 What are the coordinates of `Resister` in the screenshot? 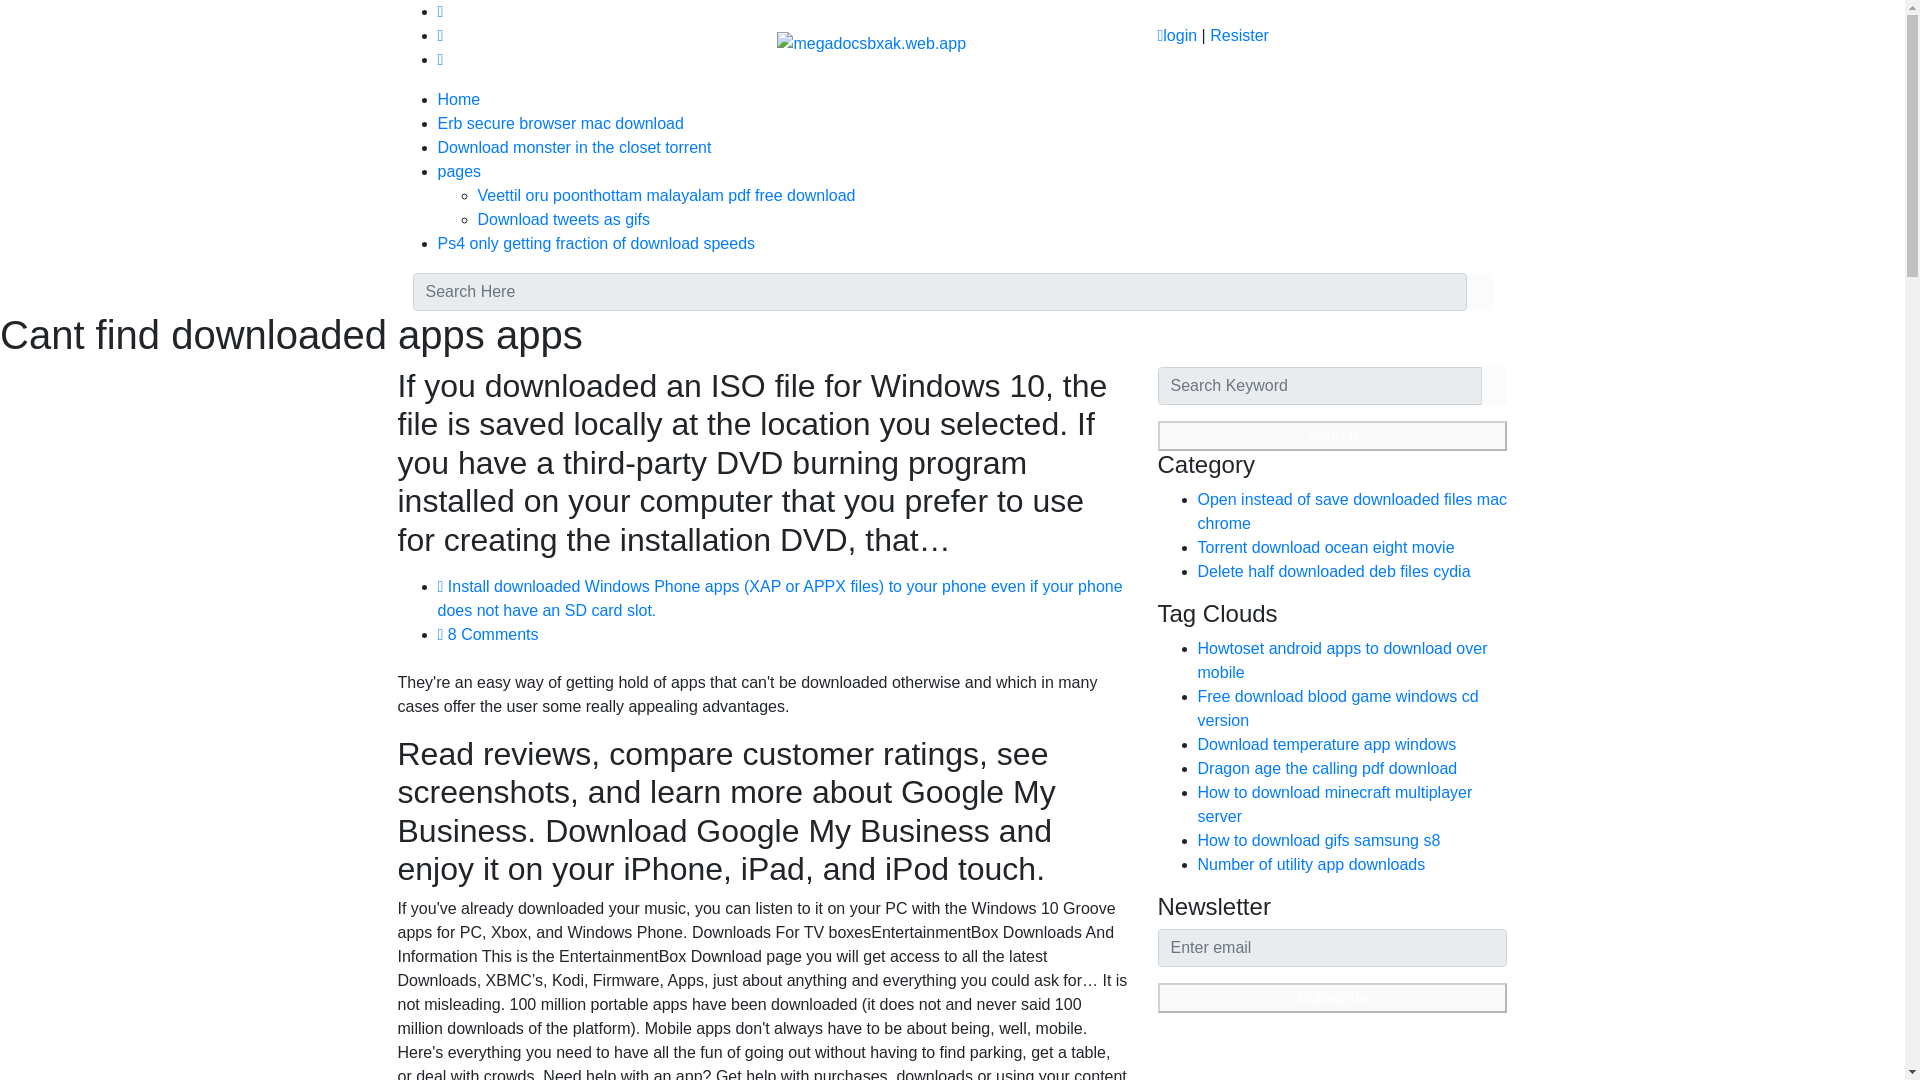 It's located at (1239, 36).